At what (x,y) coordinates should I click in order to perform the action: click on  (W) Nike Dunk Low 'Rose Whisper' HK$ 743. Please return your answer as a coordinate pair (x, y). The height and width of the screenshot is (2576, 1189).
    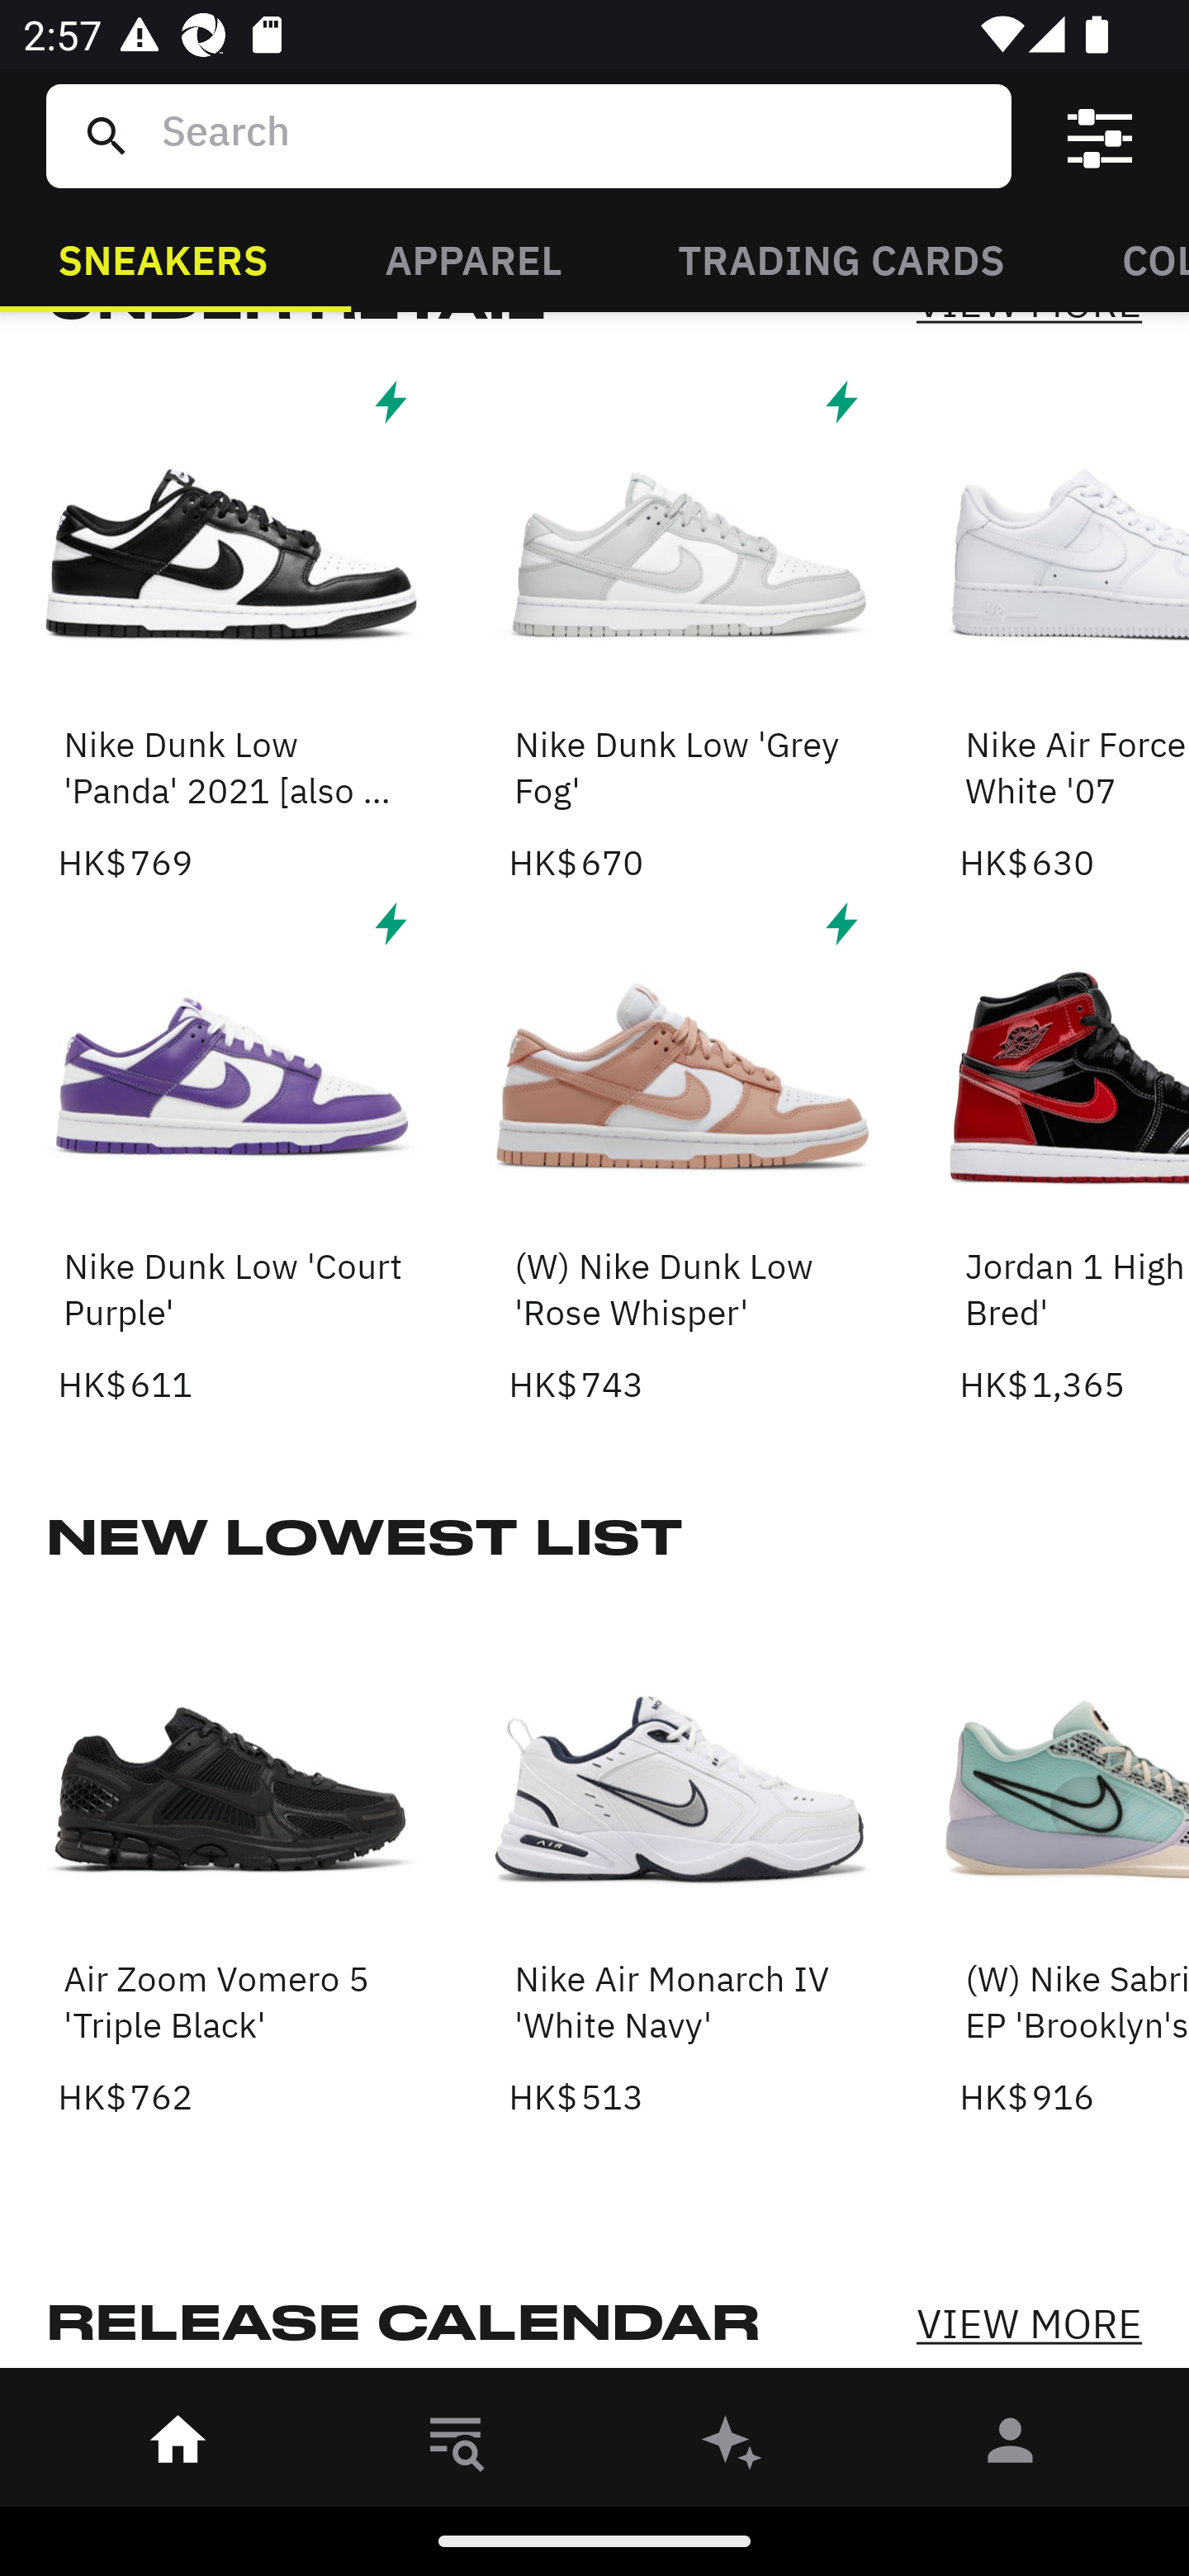
    Looking at the image, I should click on (682, 1151).